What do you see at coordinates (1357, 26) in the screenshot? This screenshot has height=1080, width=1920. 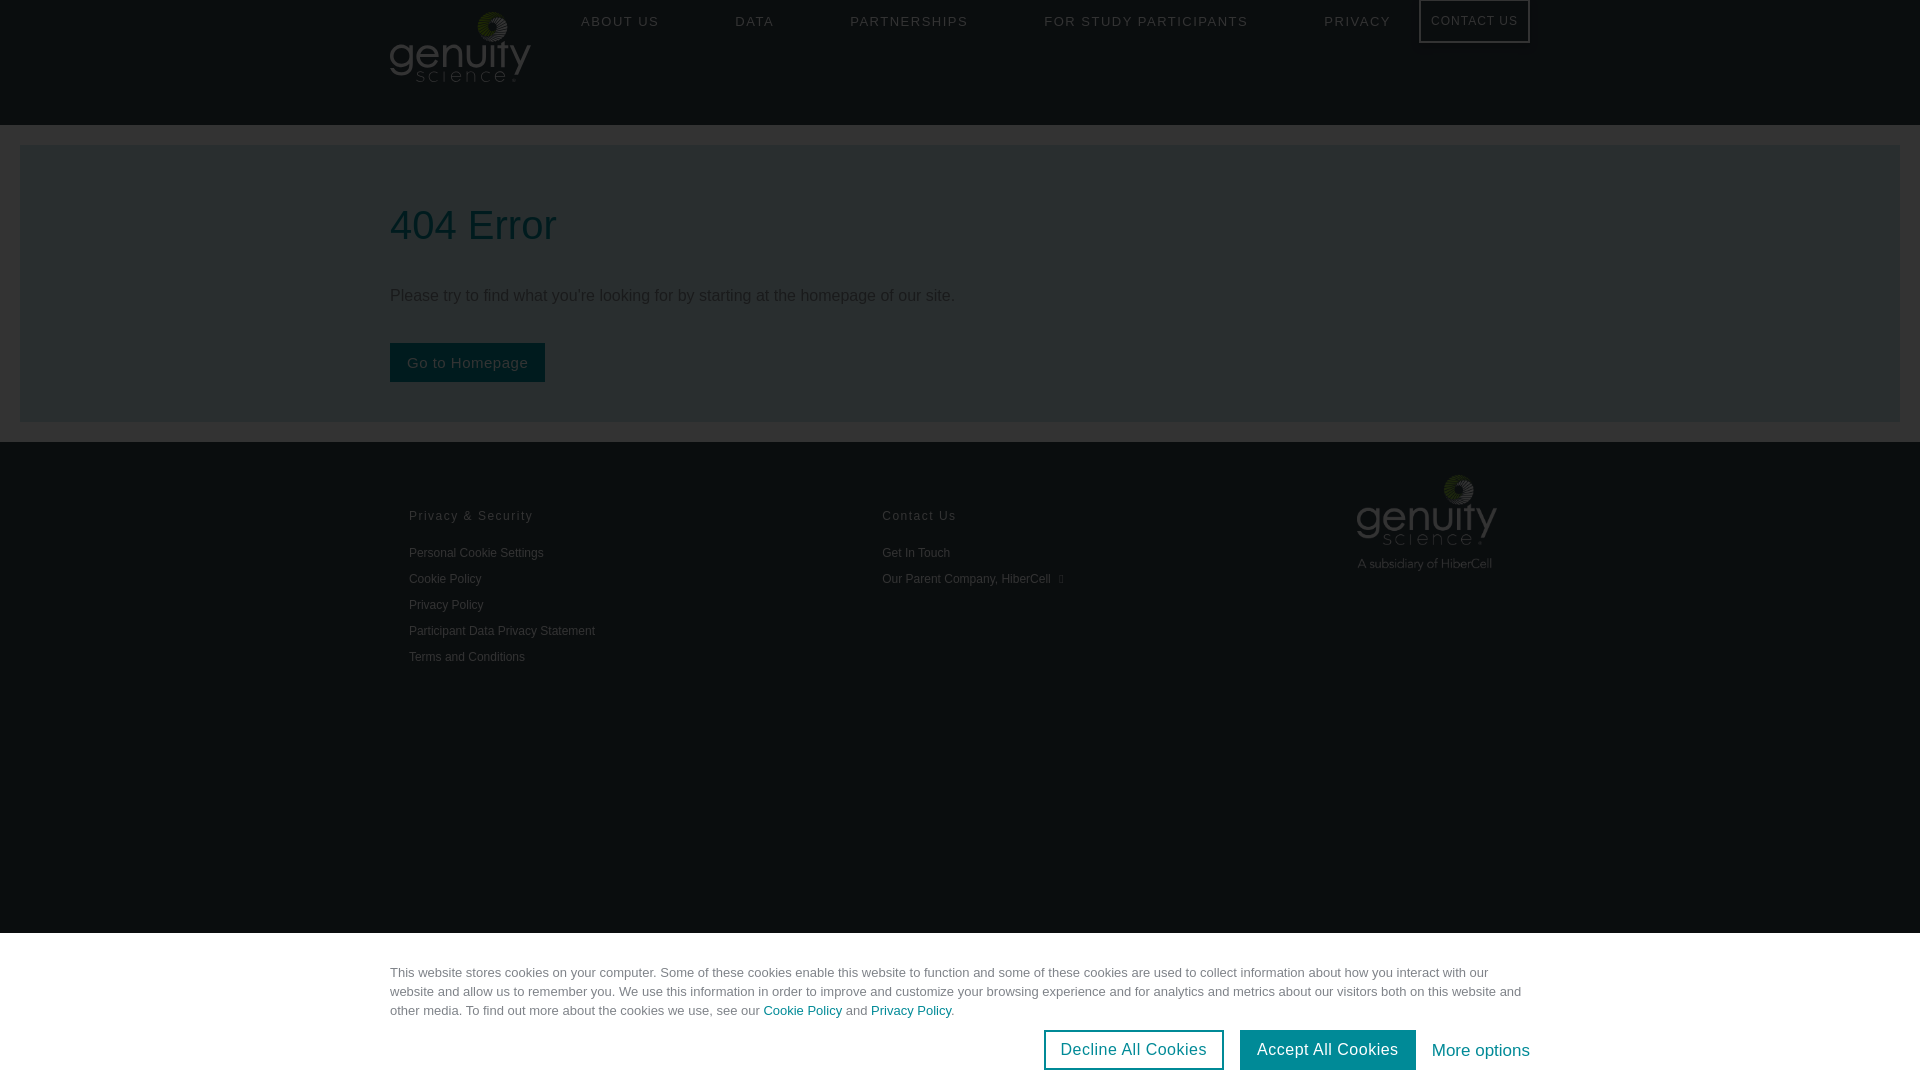 I see `PRIVACY` at bounding box center [1357, 26].